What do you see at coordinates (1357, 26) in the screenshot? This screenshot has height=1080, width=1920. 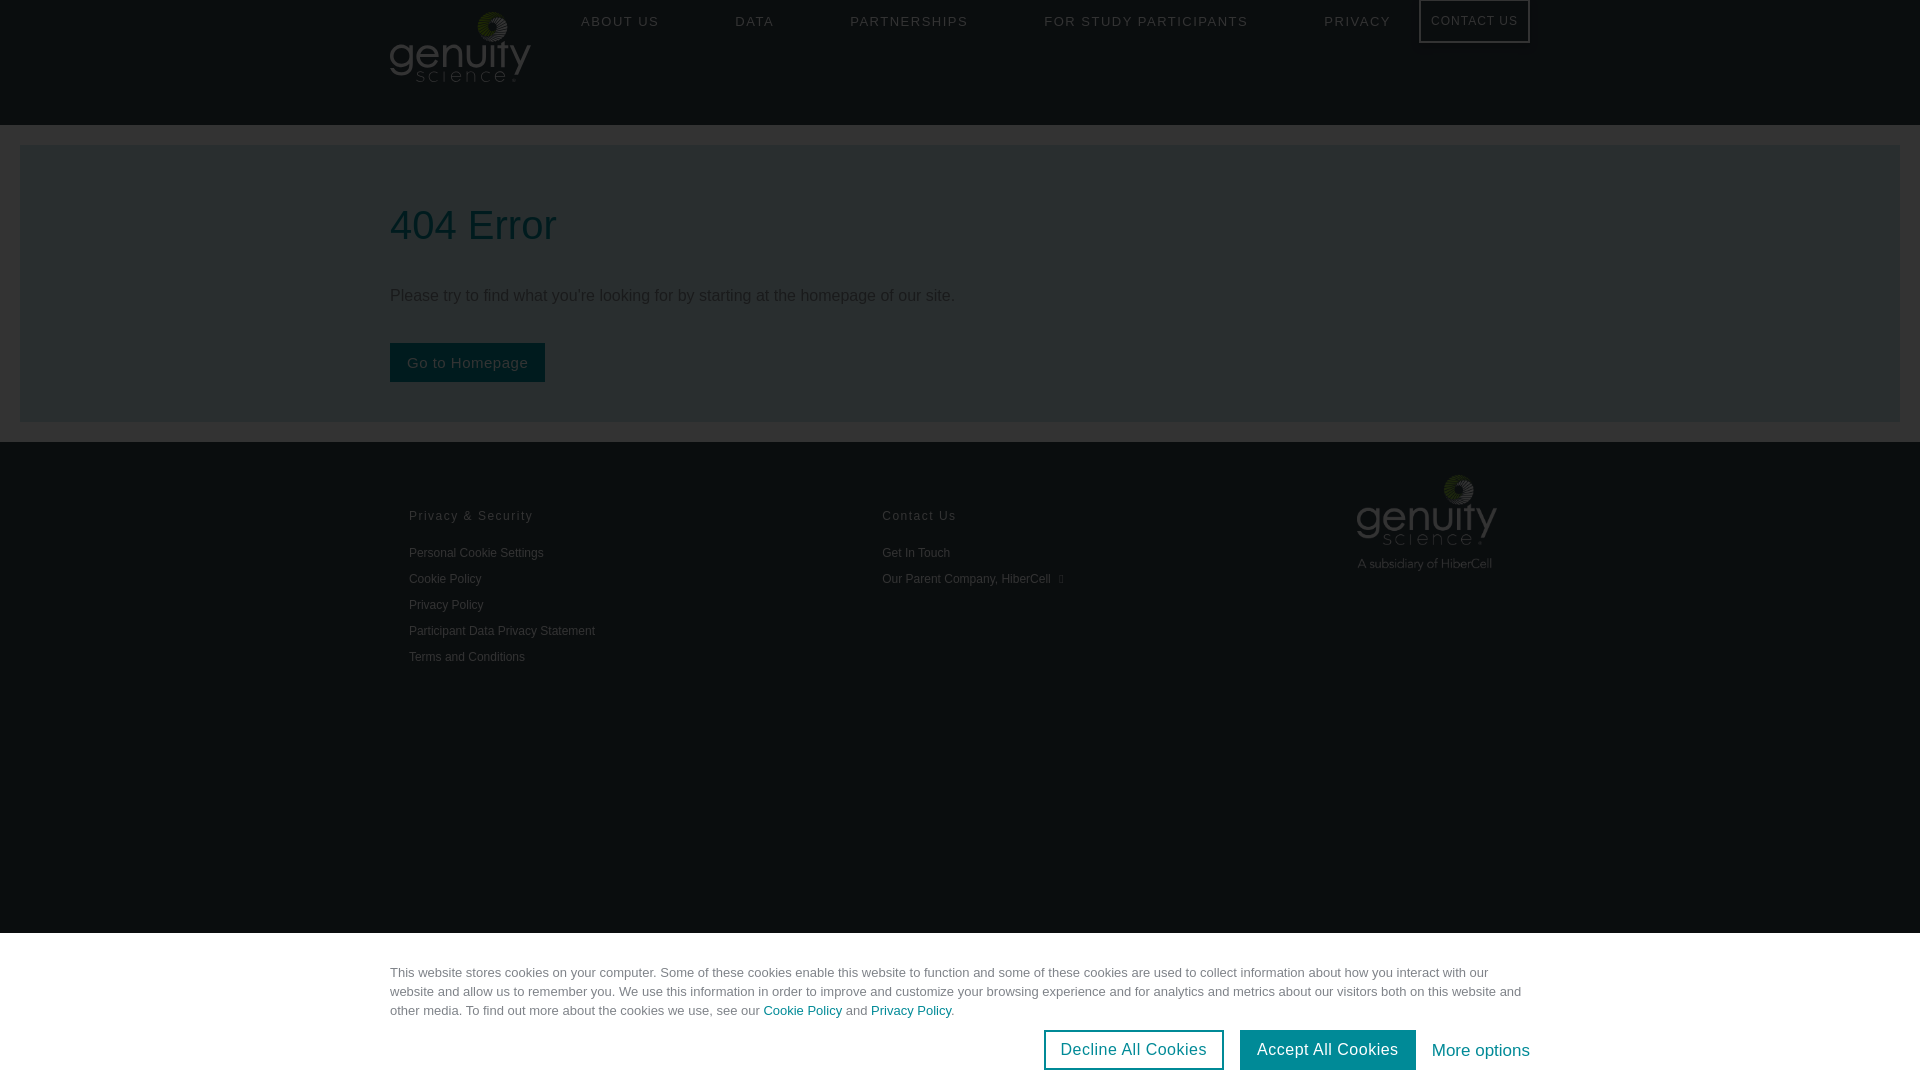 I see `PRIVACY` at bounding box center [1357, 26].